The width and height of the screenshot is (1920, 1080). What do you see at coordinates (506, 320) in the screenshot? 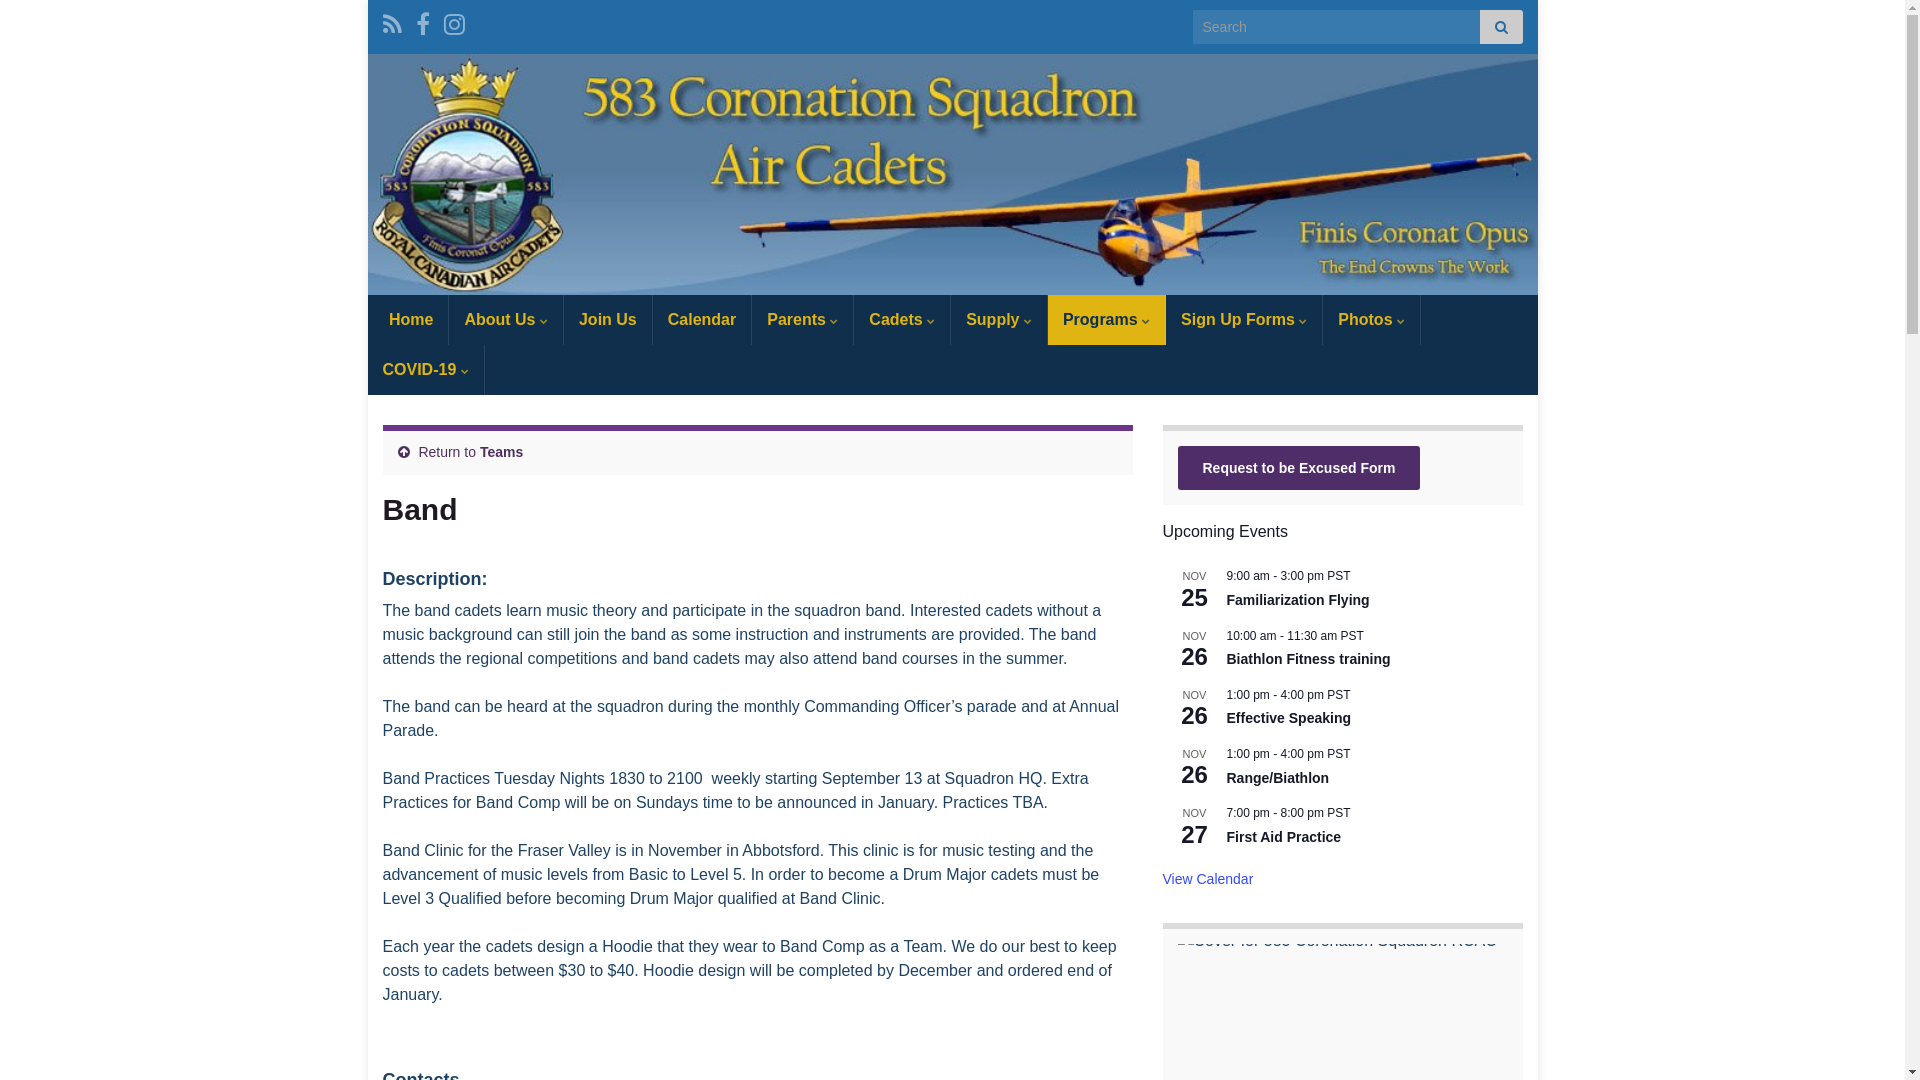
I see `About Us` at bounding box center [506, 320].